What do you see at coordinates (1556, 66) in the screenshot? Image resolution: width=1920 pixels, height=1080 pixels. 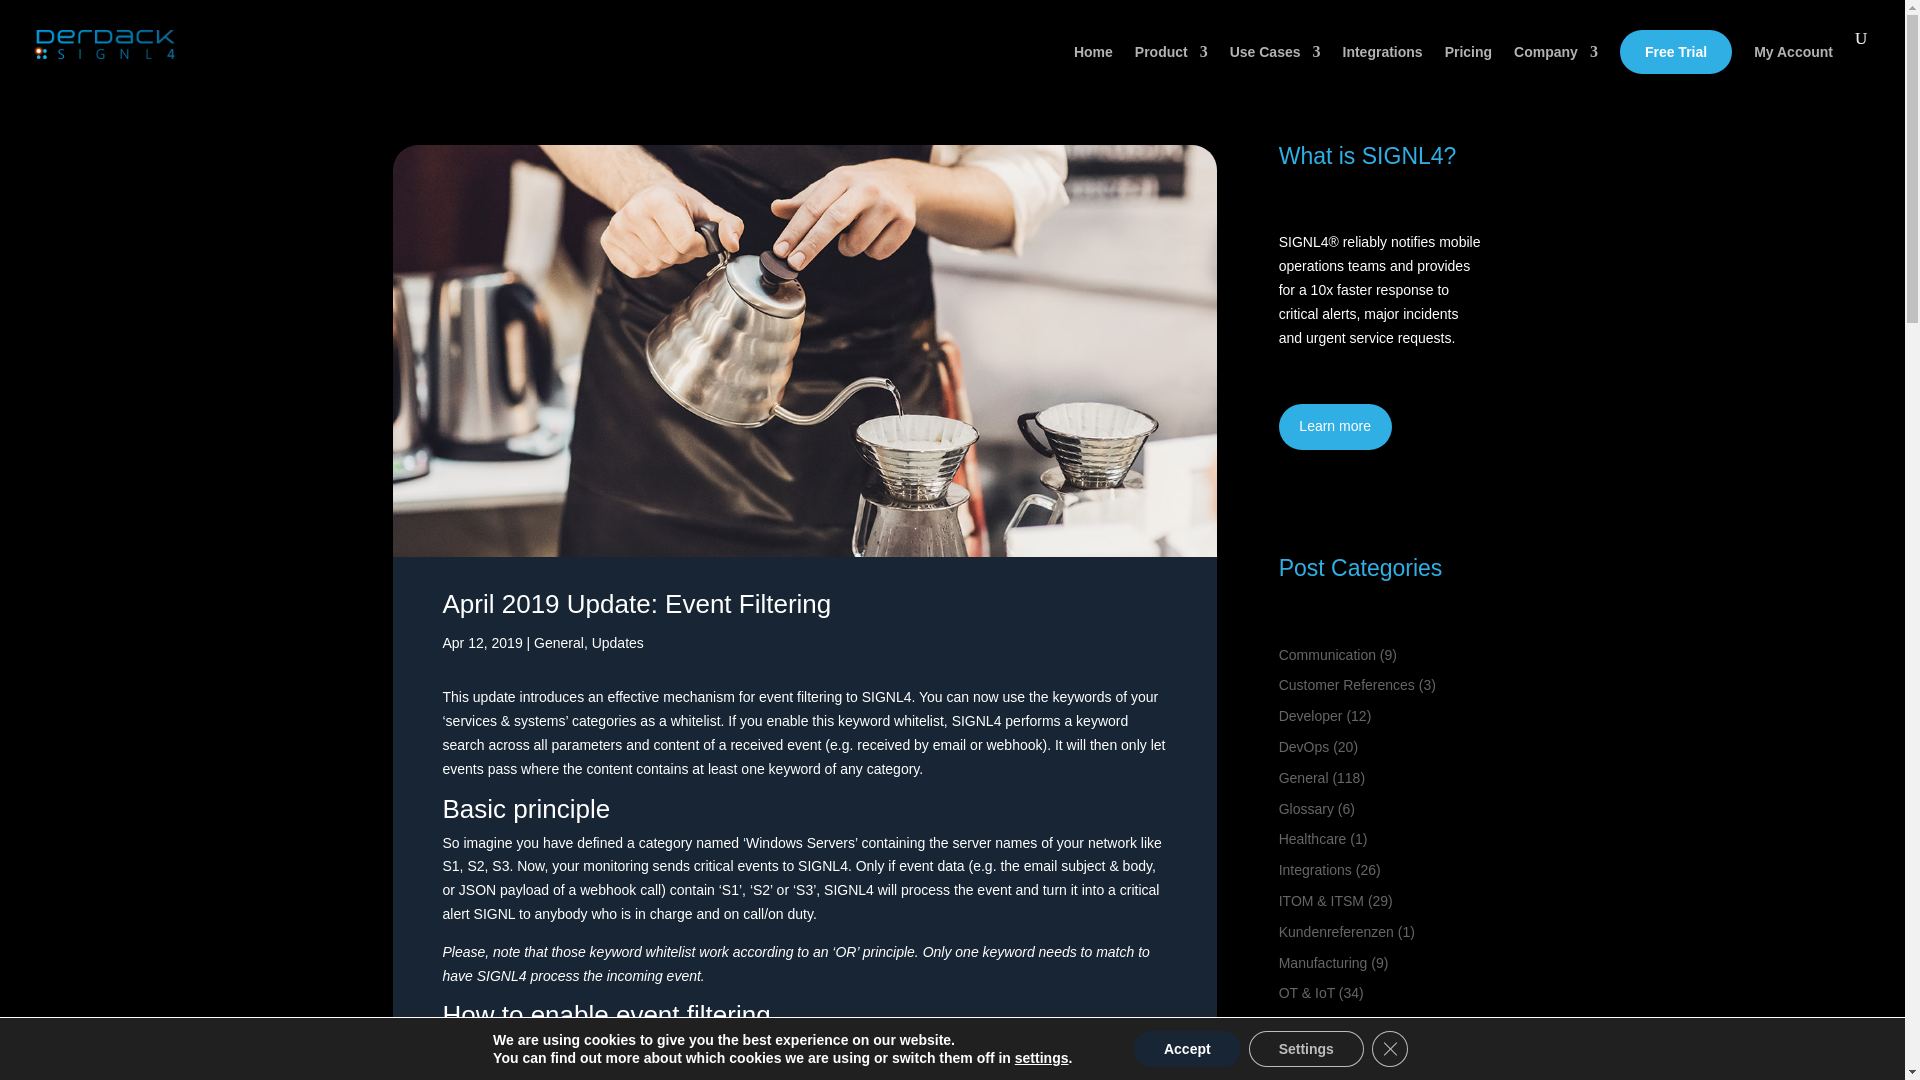 I see `Company` at bounding box center [1556, 66].